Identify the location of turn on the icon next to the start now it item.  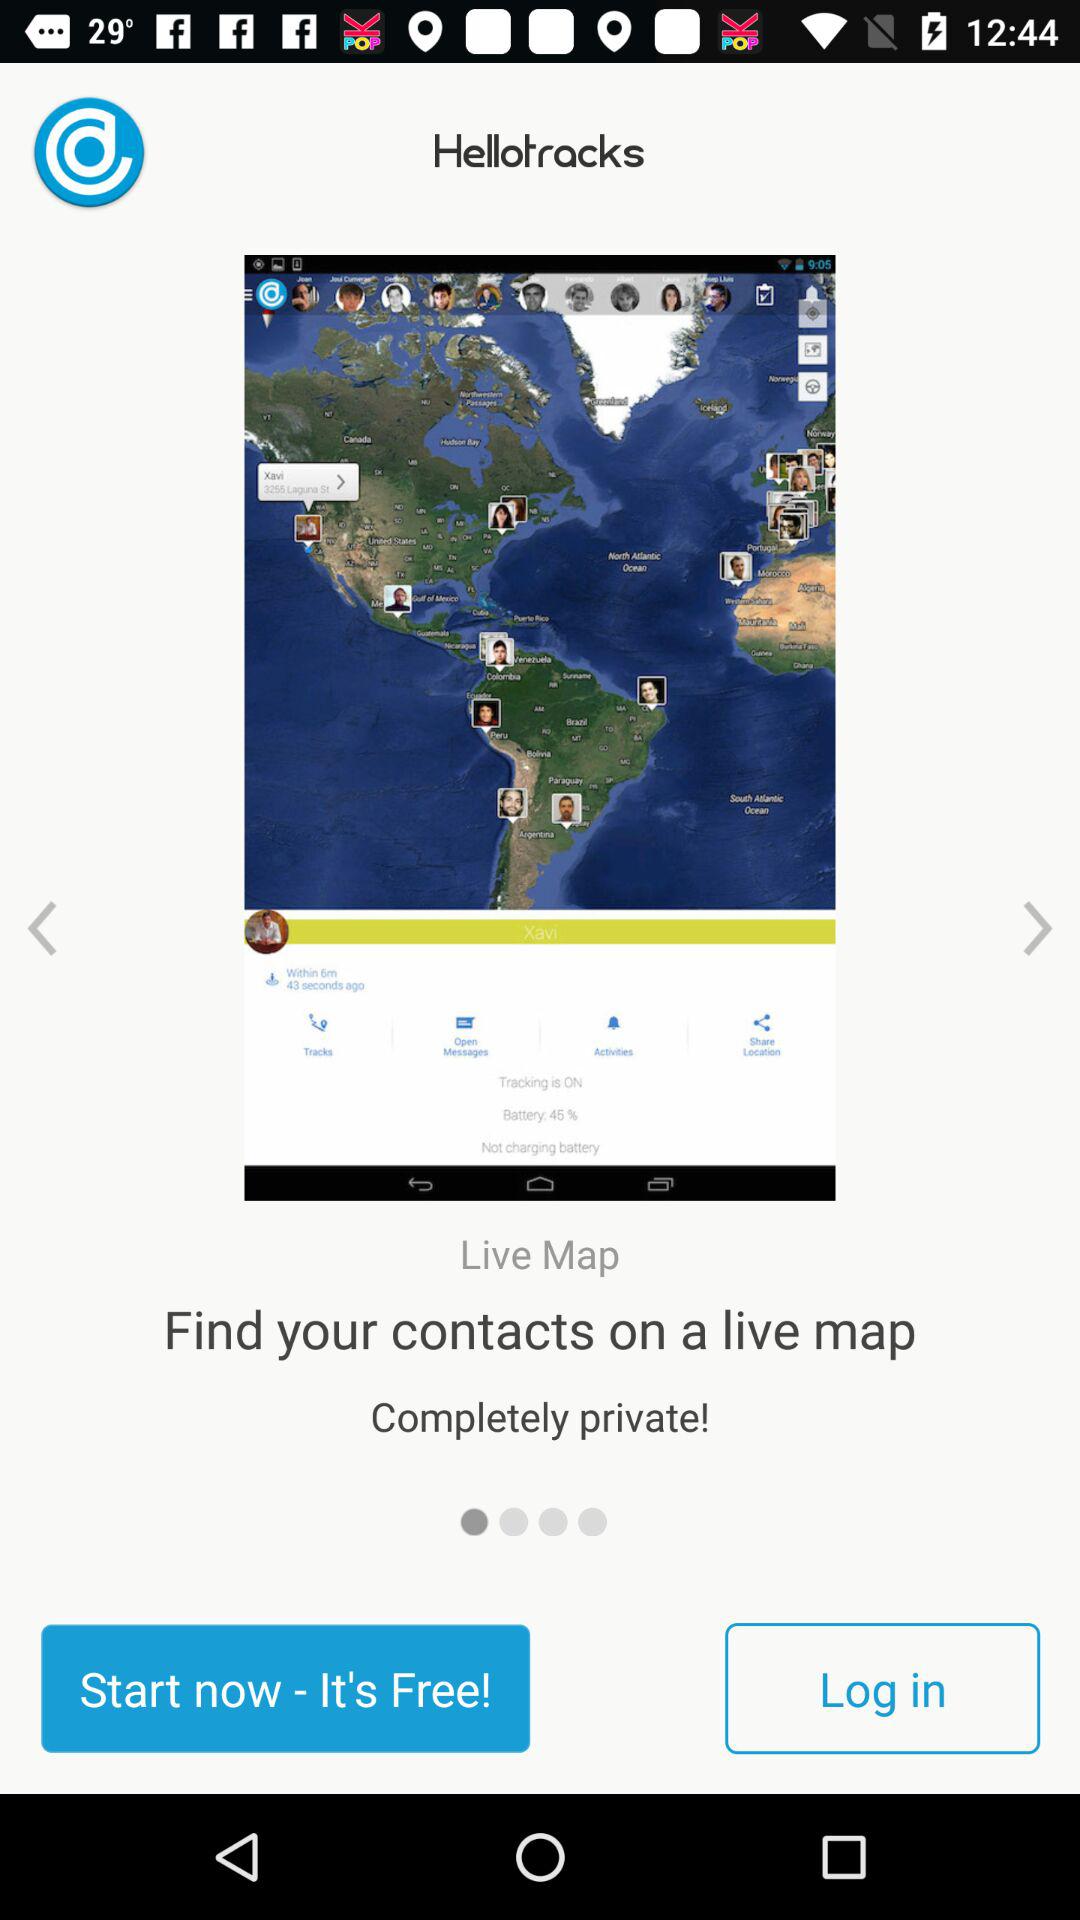
(882, 1688).